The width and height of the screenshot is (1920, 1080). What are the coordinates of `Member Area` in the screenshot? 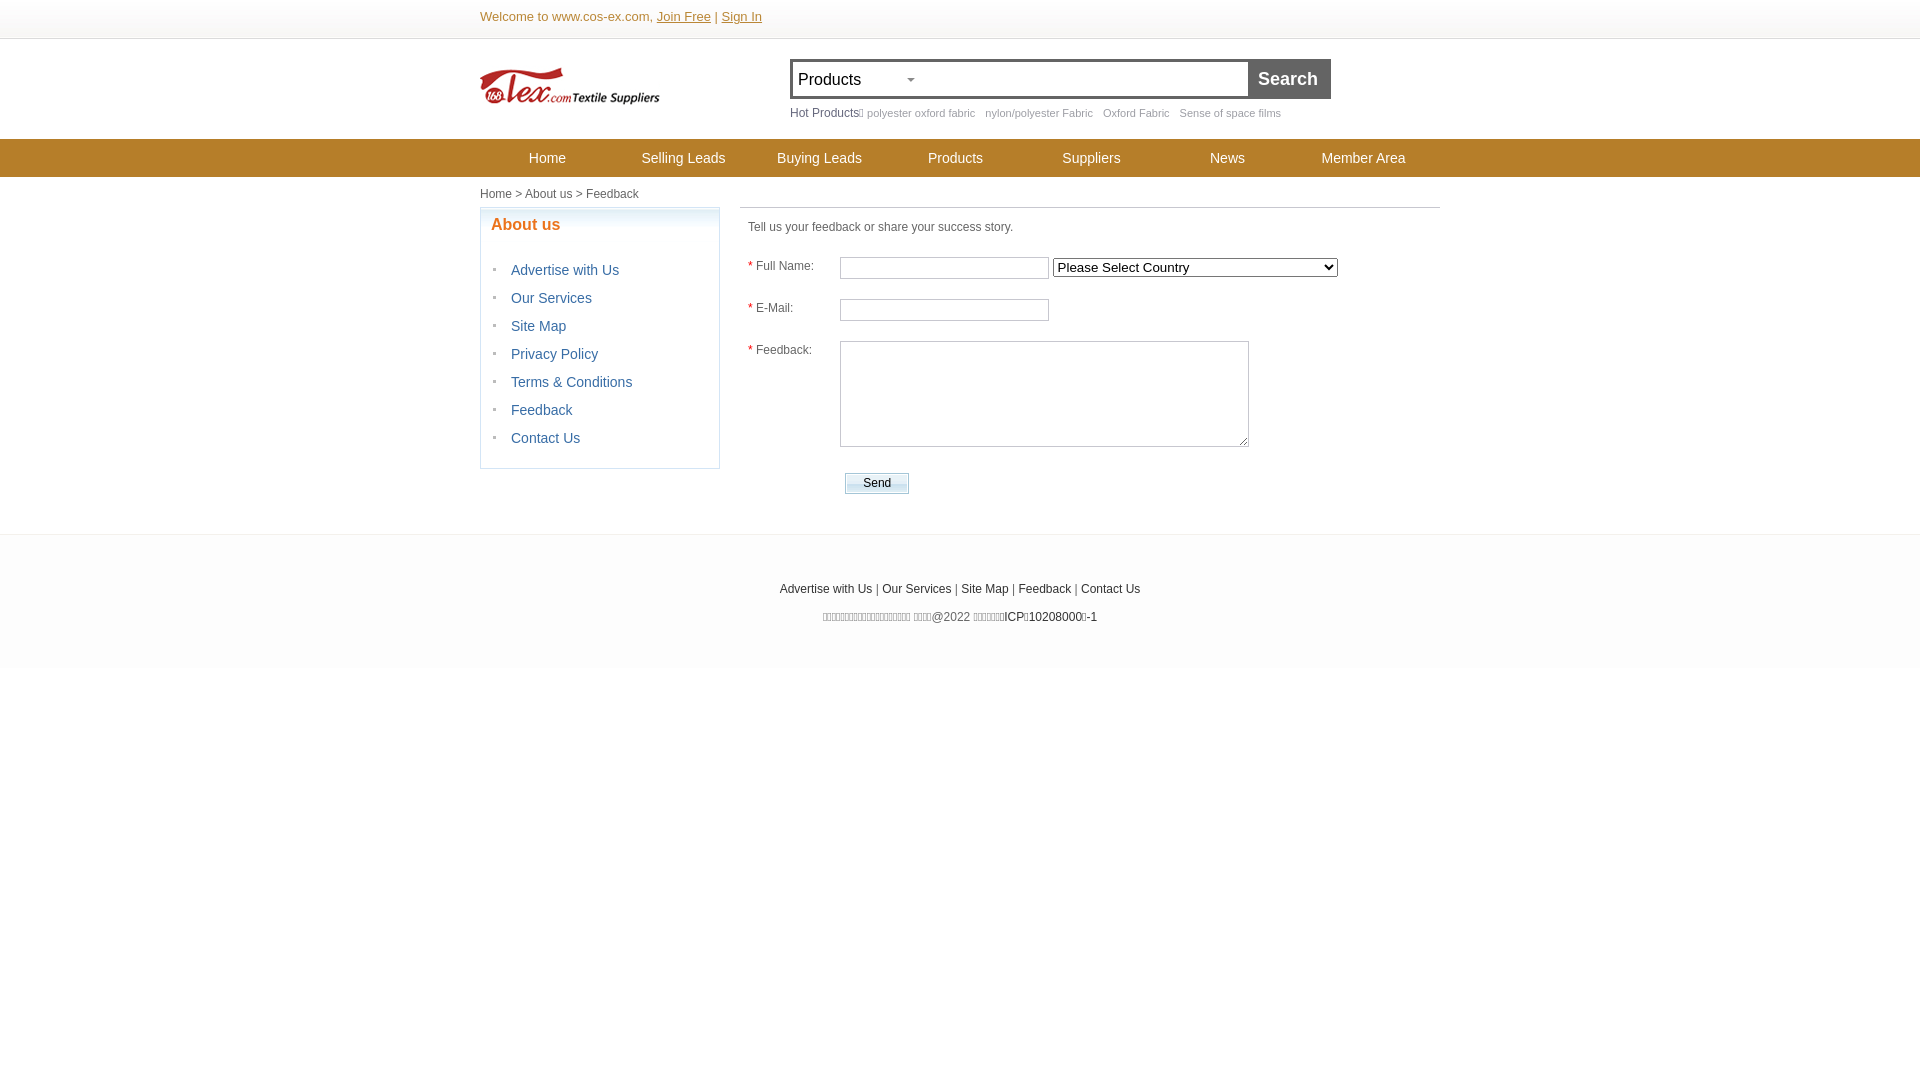 It's located at (1364, 158).